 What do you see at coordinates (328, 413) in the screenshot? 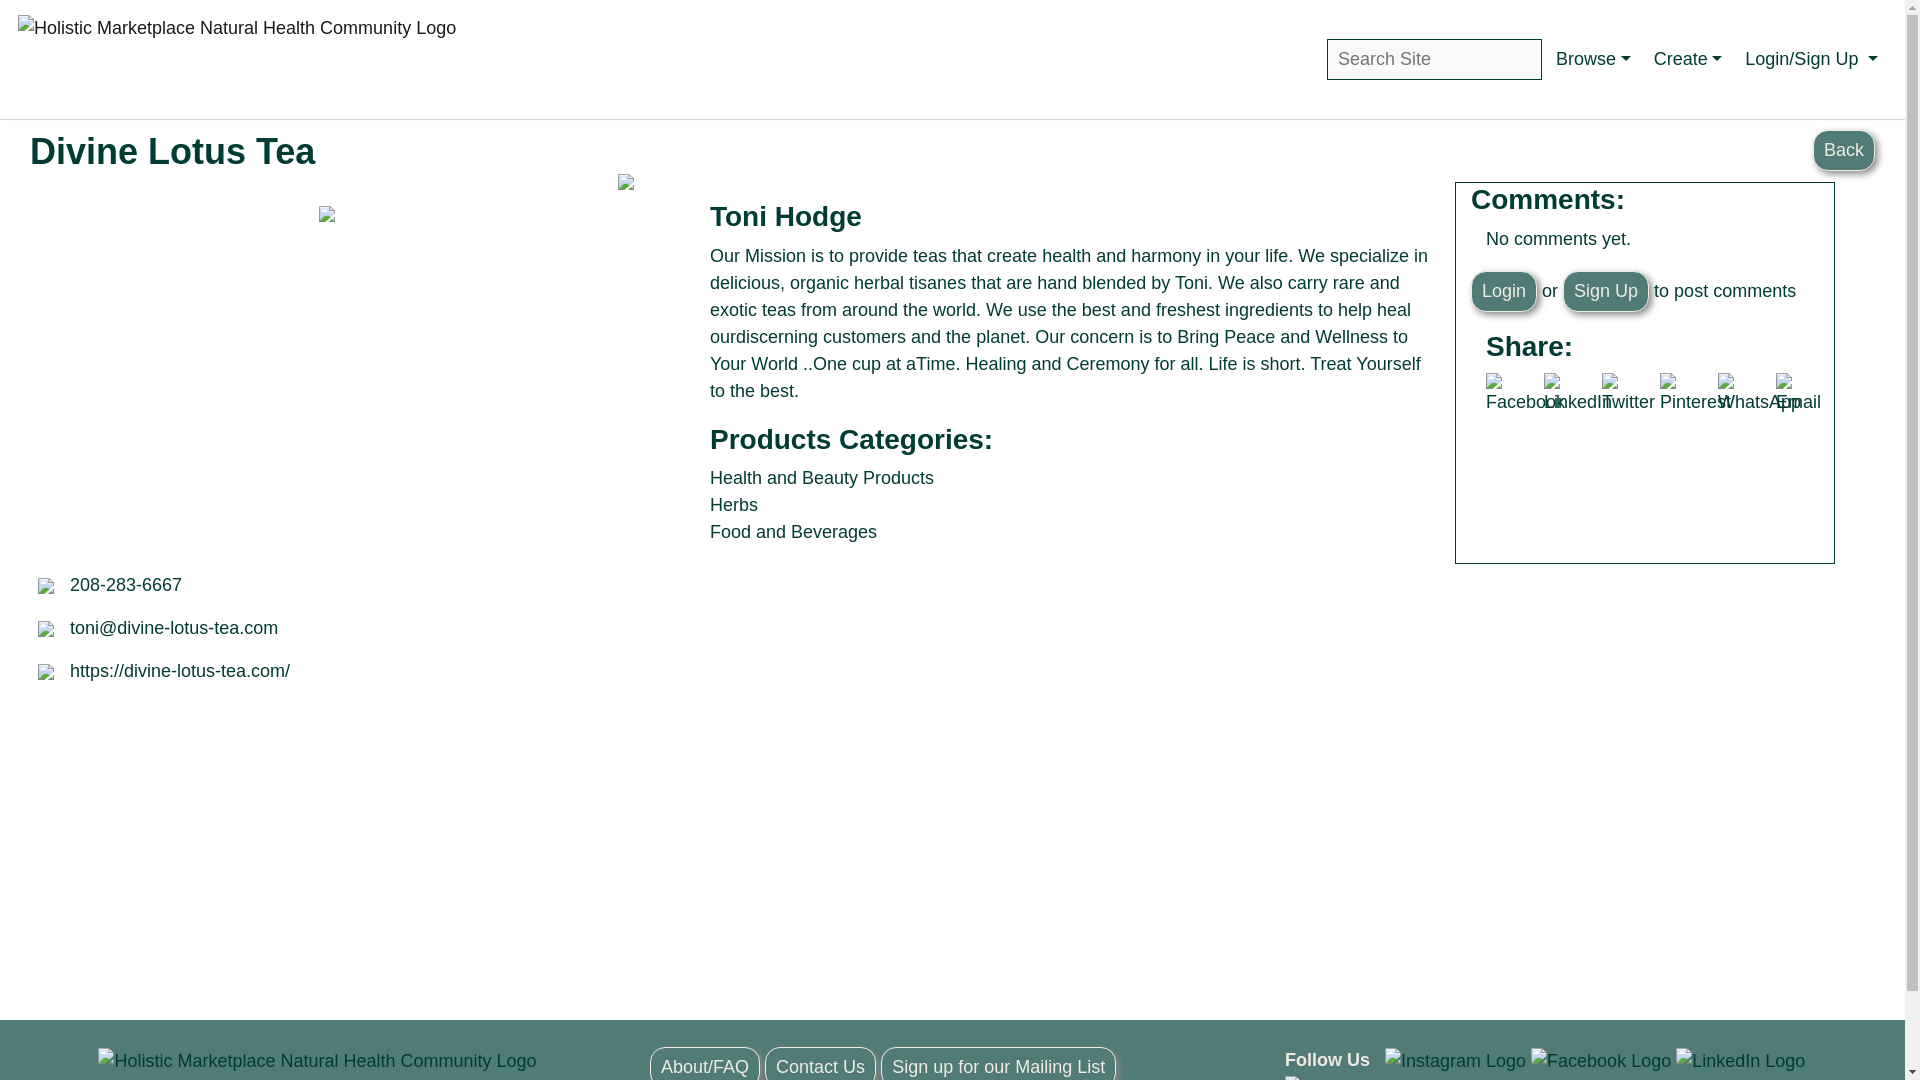
I see `YouTube video player` at bounding box center [328, 413].